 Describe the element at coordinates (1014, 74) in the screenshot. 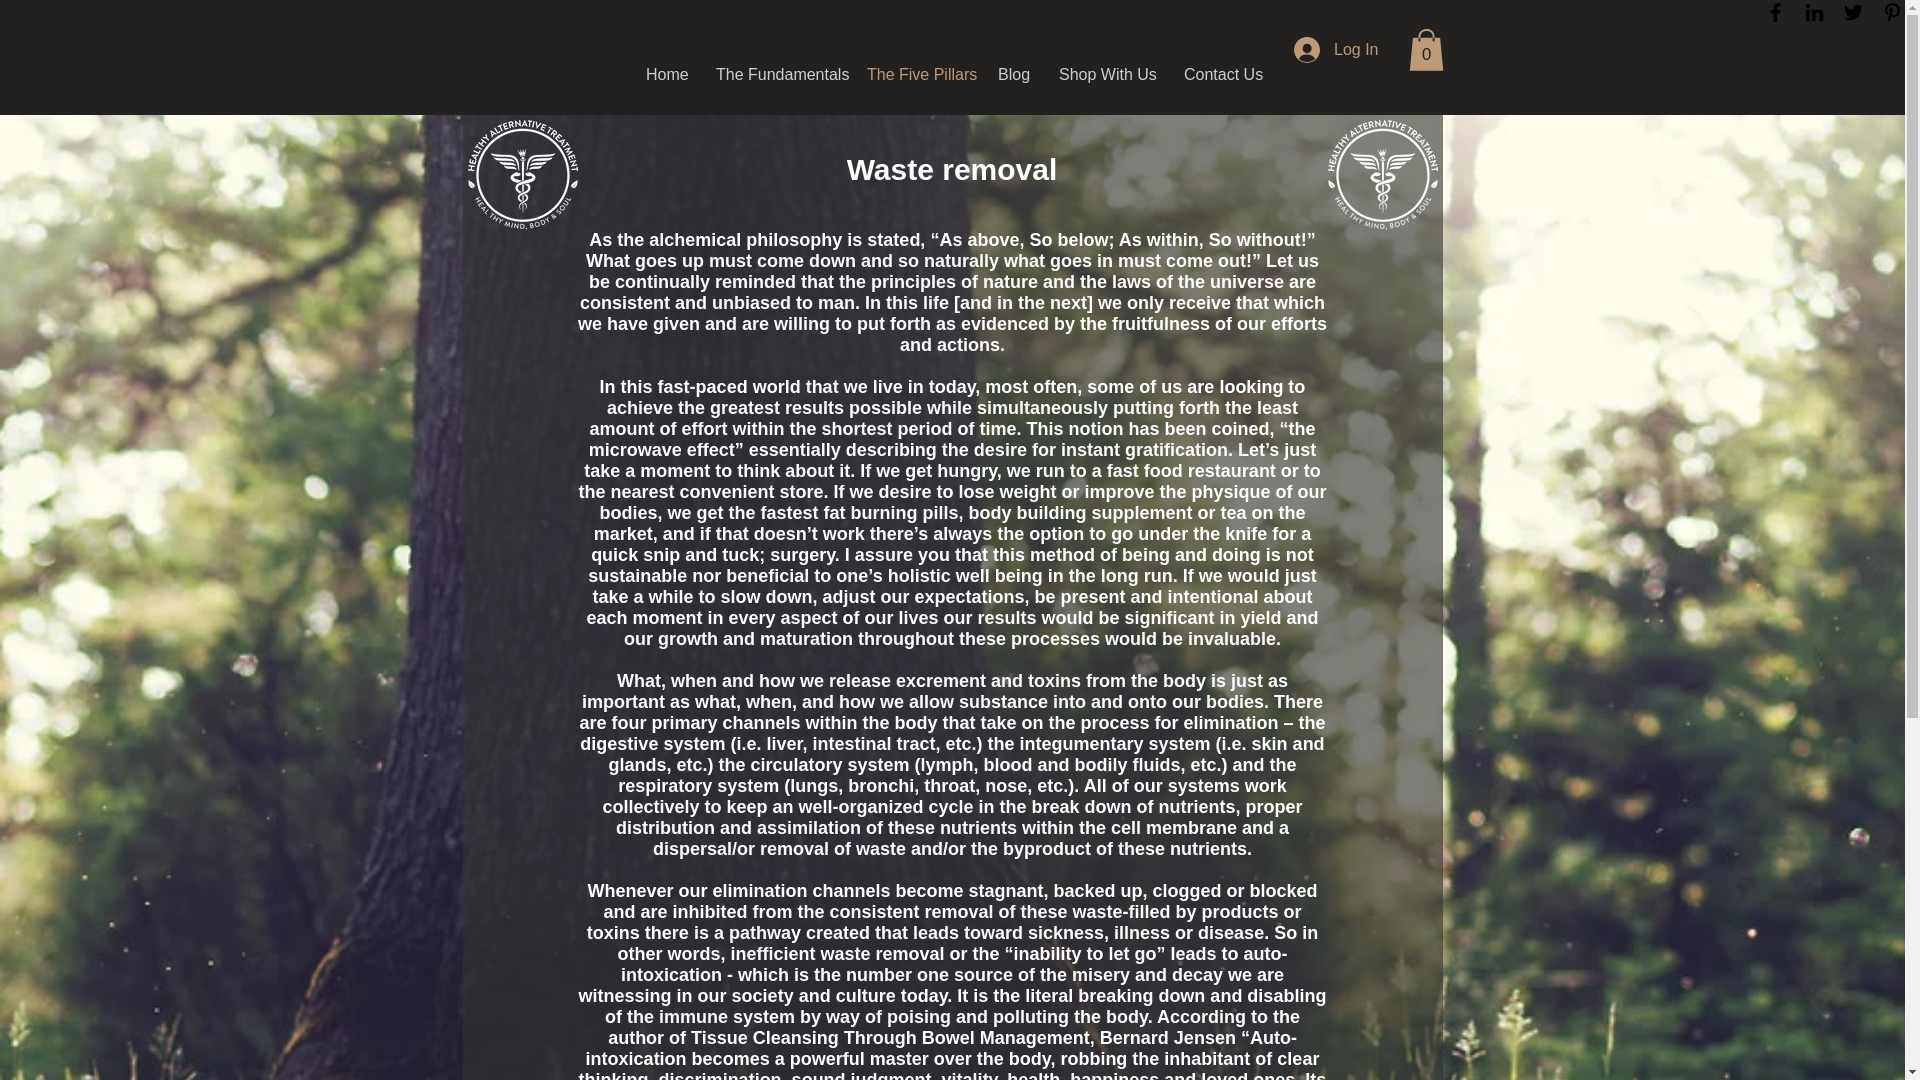

I see `Blog` at that location.